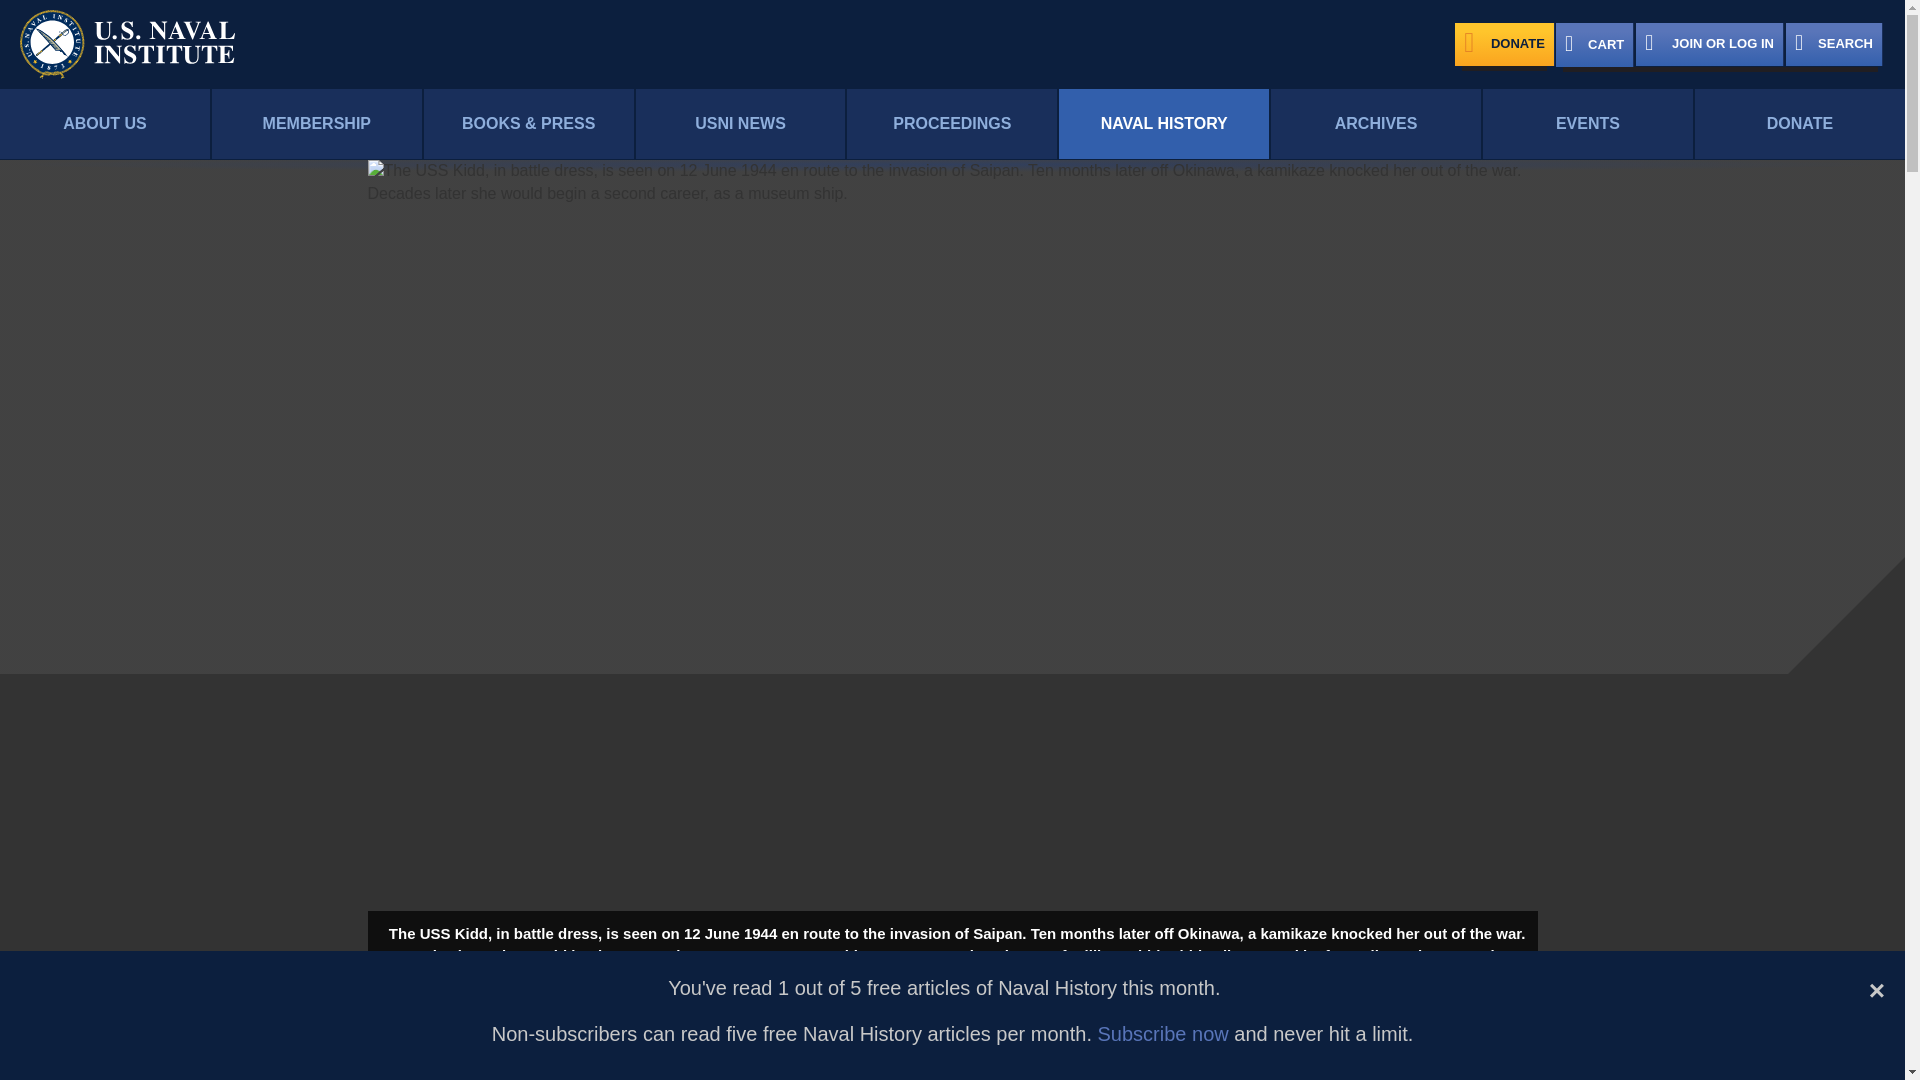 The height and width of the screenshot is (1080, 1920). I want to click on MEMBERSHIP, so click(316, 124).